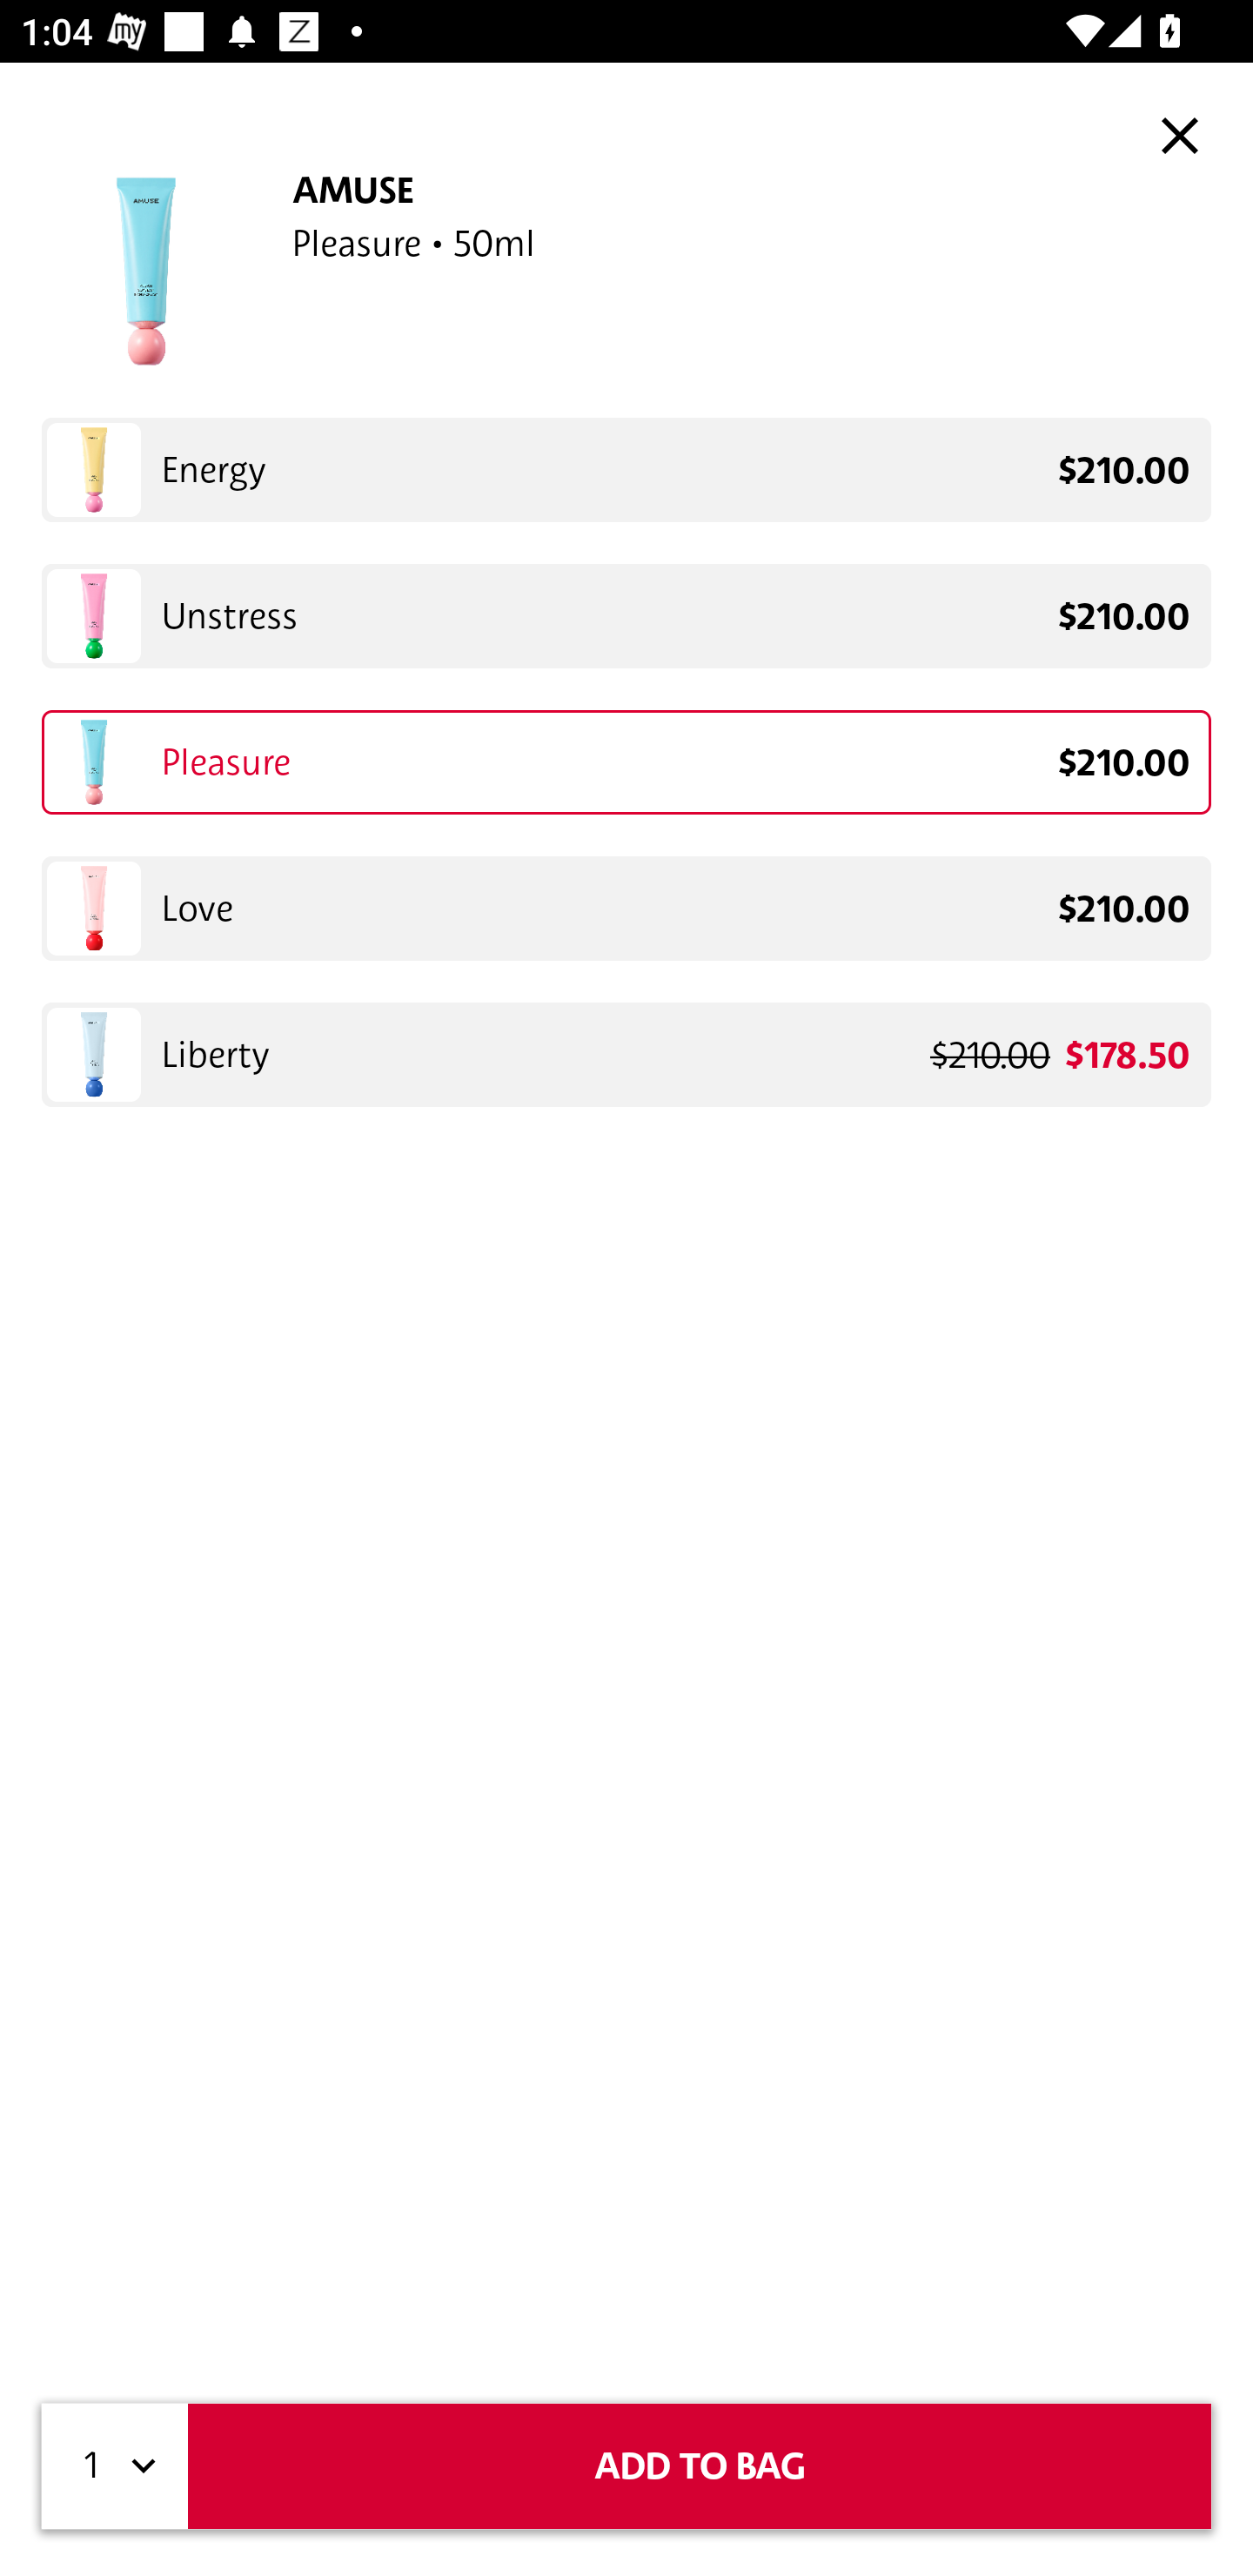 This screenshot has height=2576, width=1253. I want to click on Love $210.00, so click(626, 907).